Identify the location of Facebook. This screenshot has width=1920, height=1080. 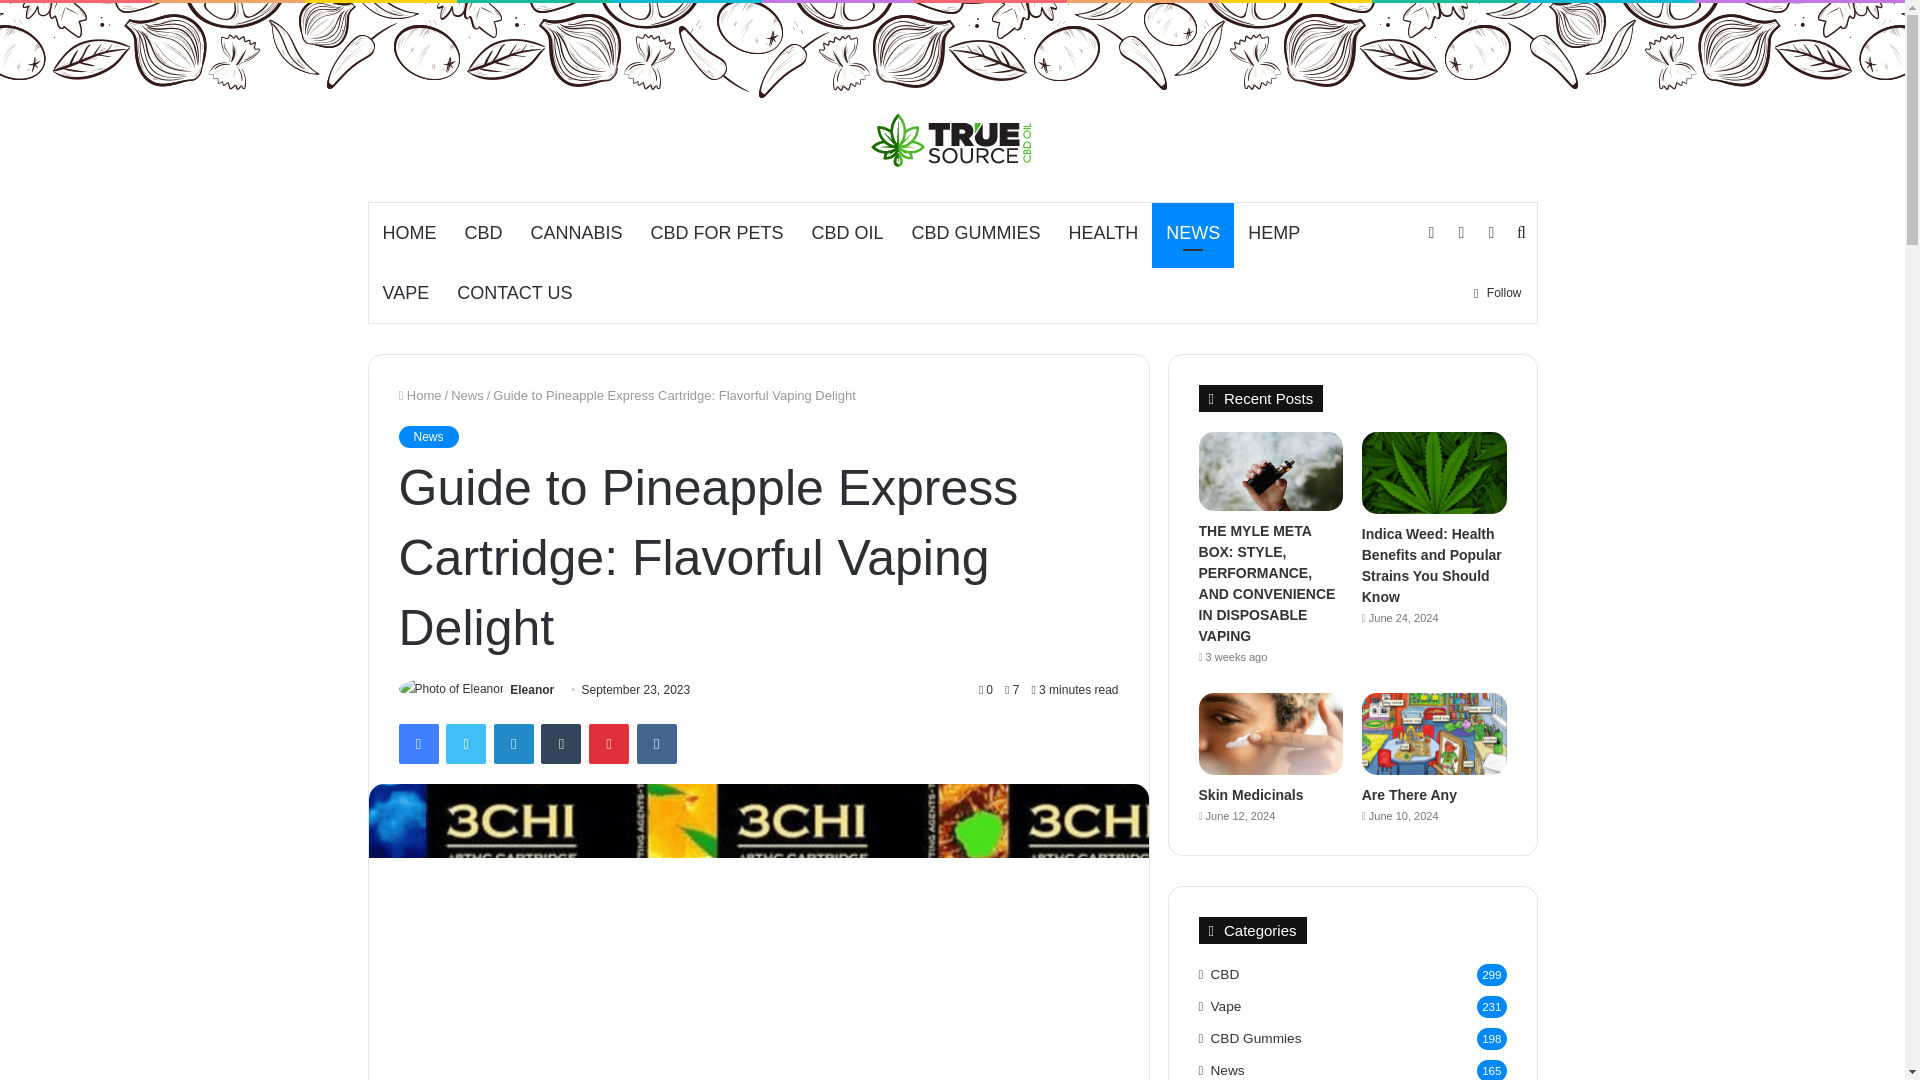
(417, 743).